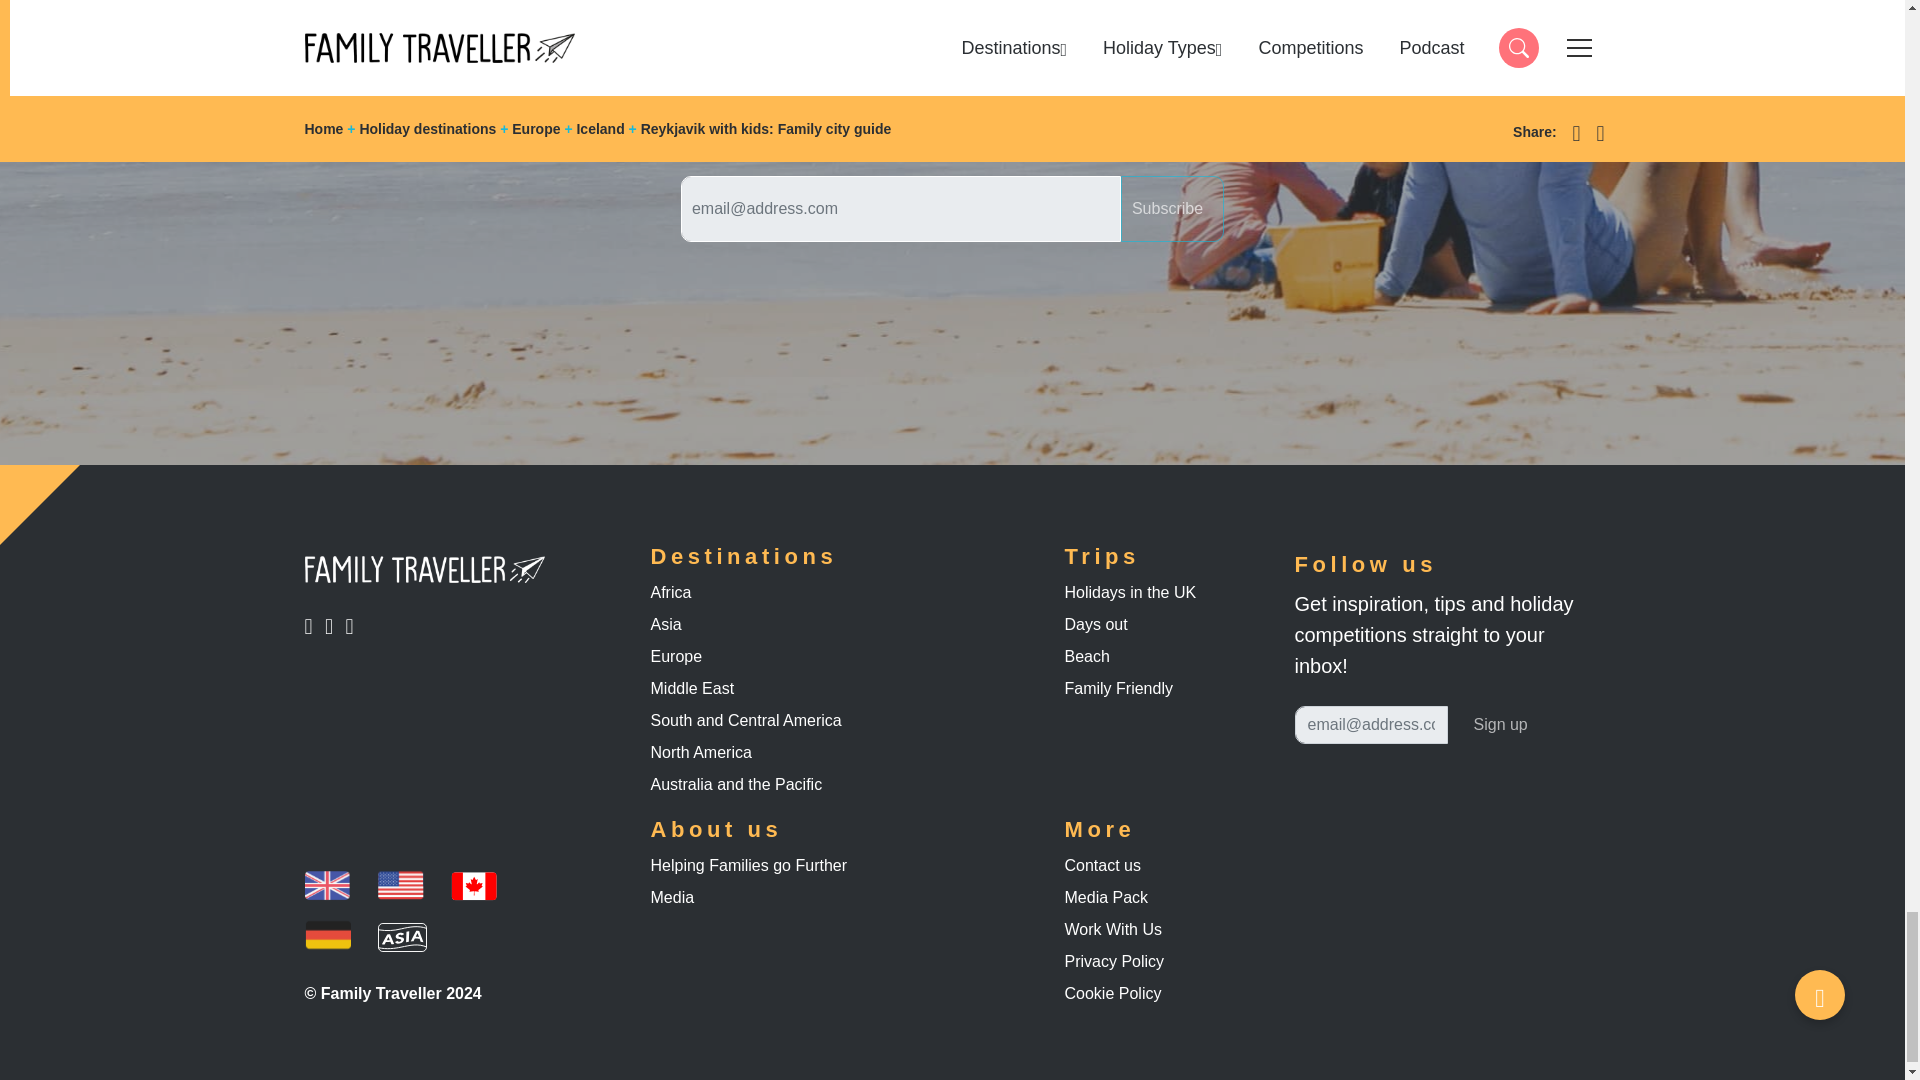 The height and width of the screenshot is (1080, 1920). I want to click on Subscribe, so click(1500, 725).